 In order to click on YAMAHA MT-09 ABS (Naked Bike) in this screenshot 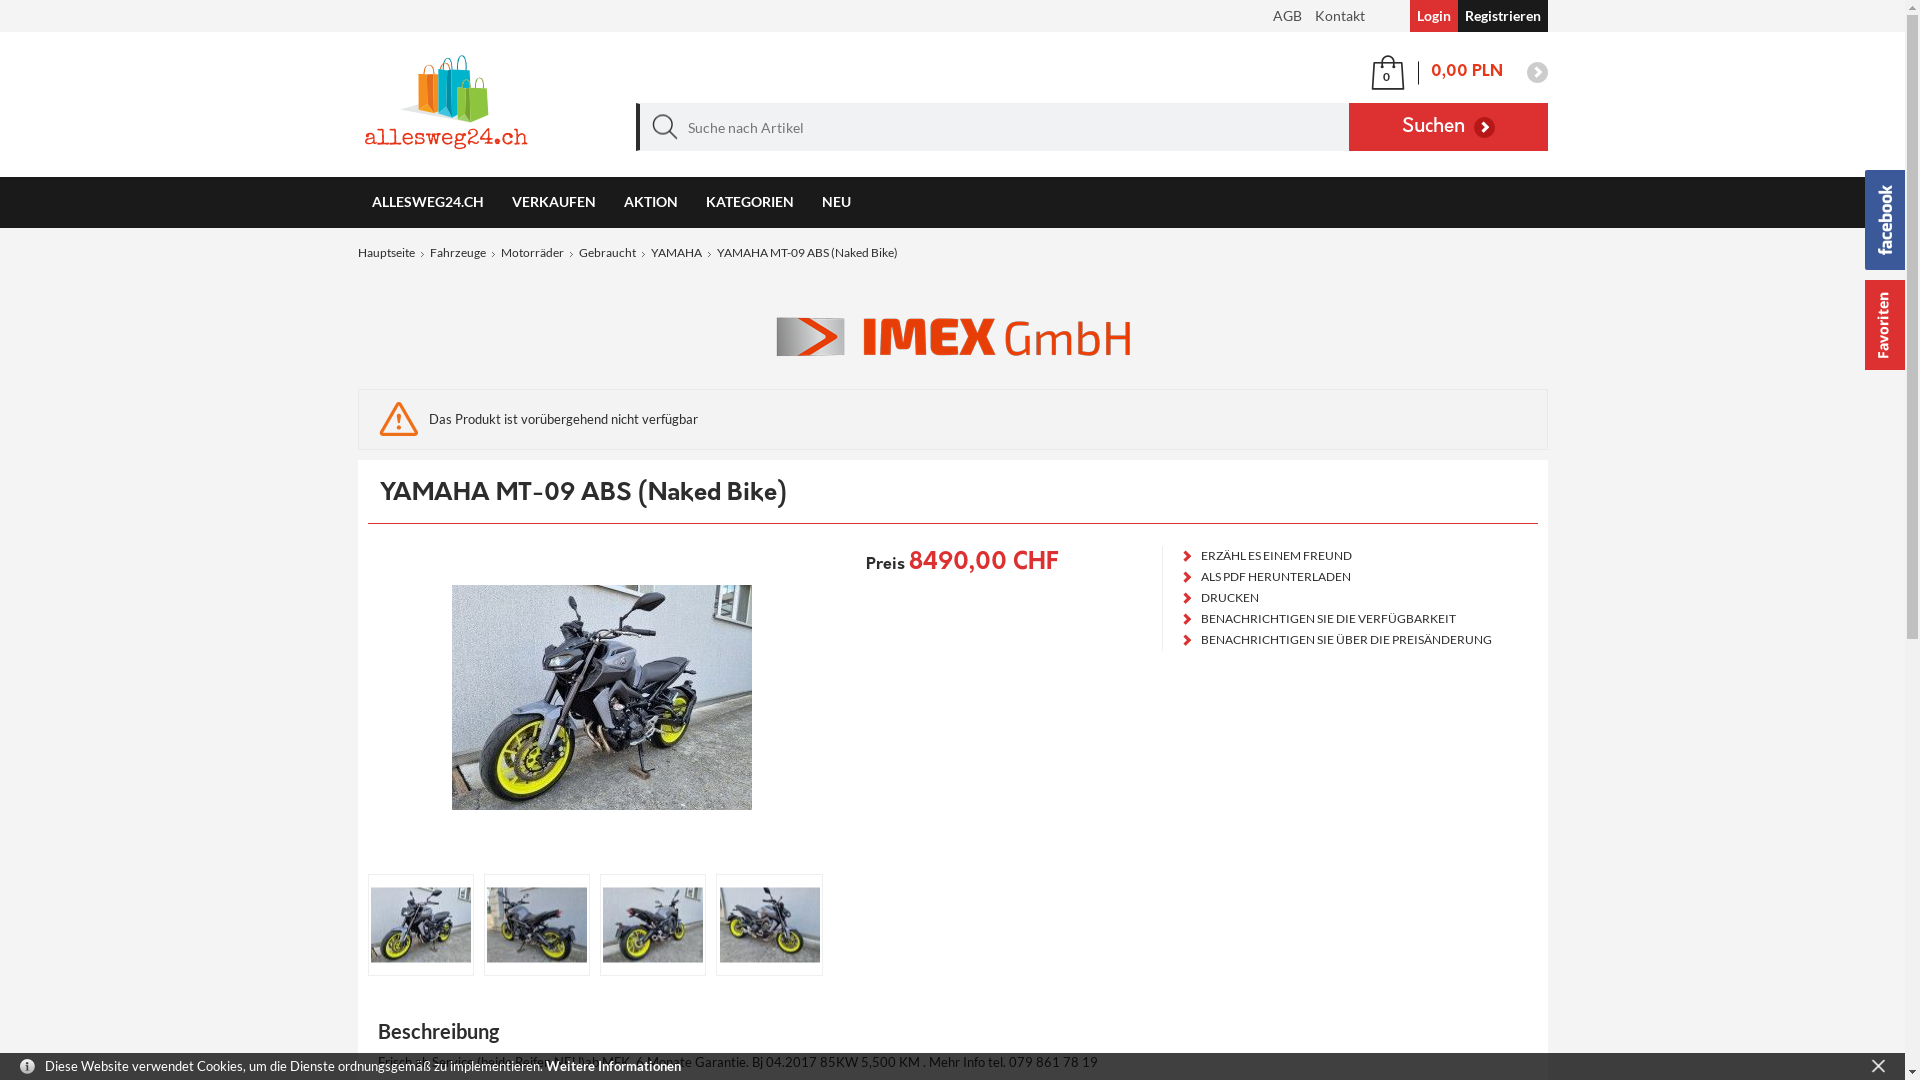, I will do `click(648, 925)`.